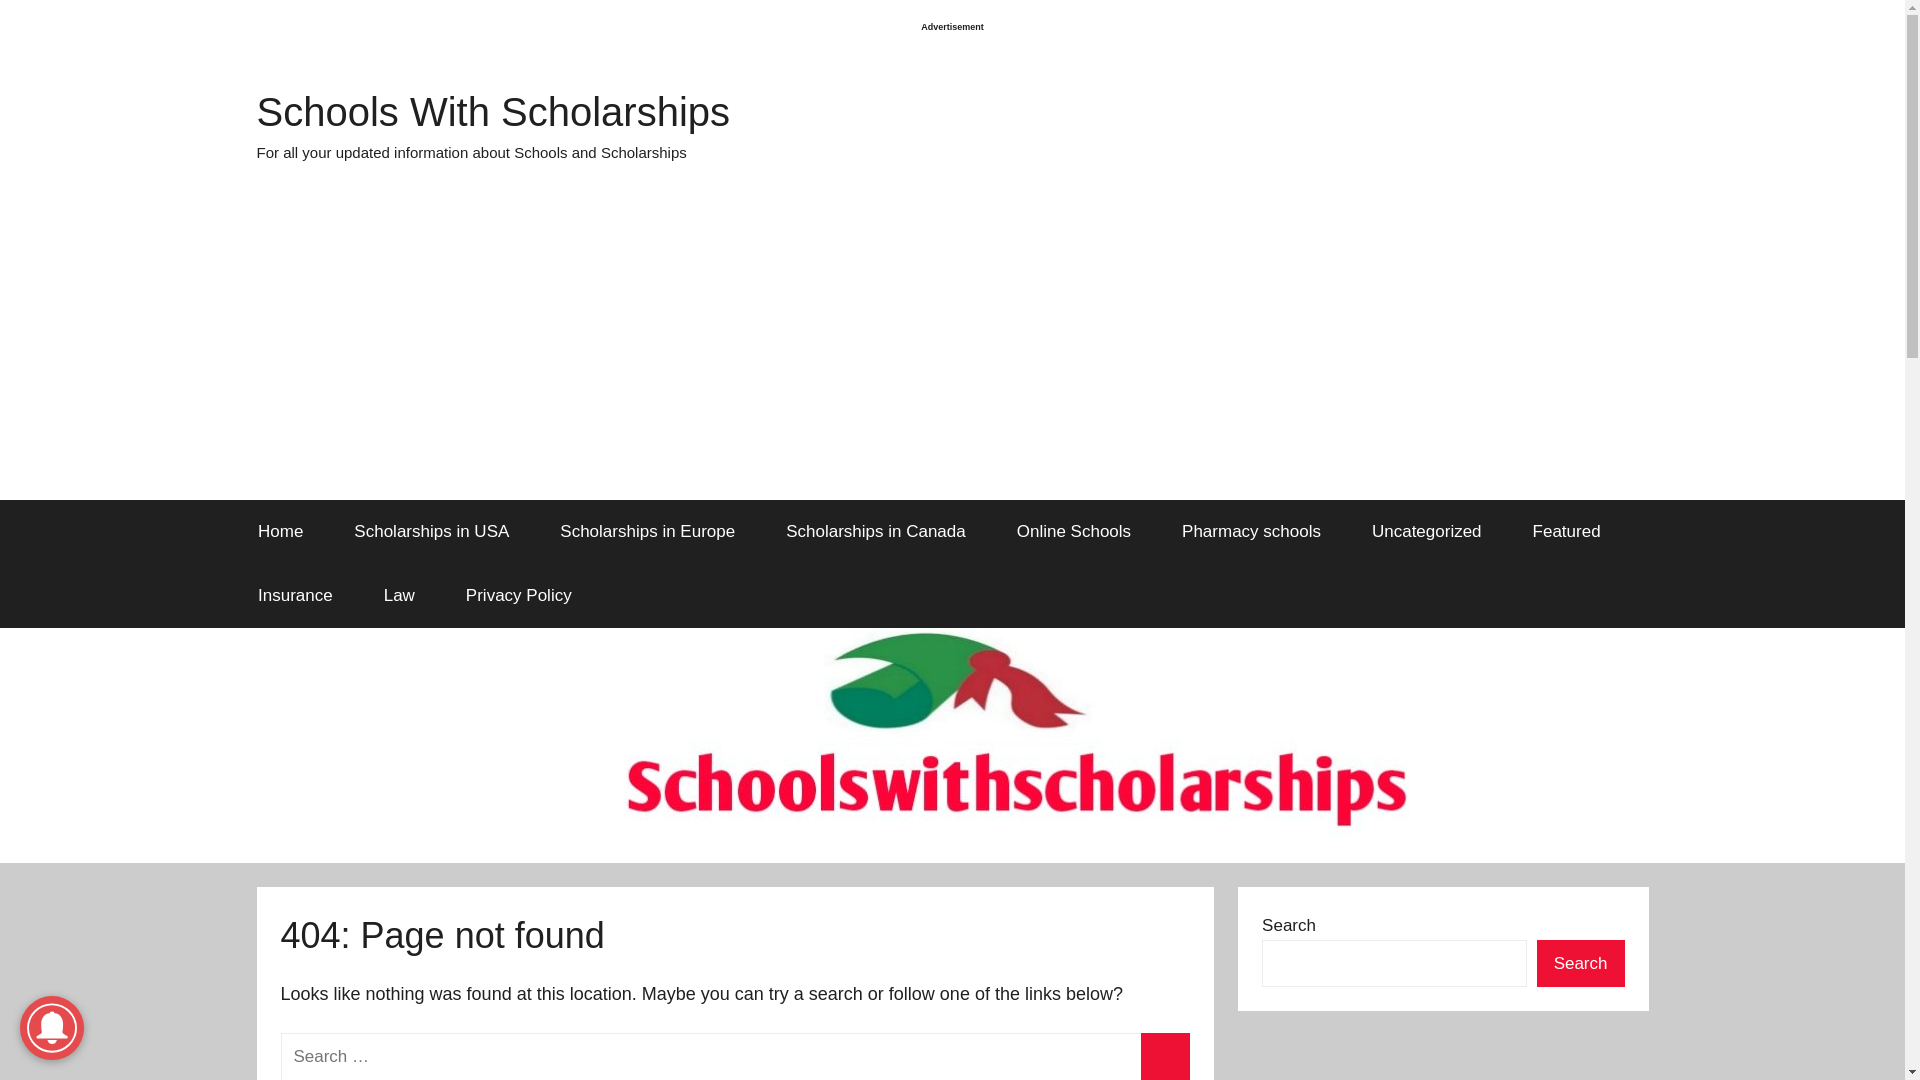 The width and height of the screenshot is (1920, 1080). I want to click on Advertisement, so click(1442, 1057).